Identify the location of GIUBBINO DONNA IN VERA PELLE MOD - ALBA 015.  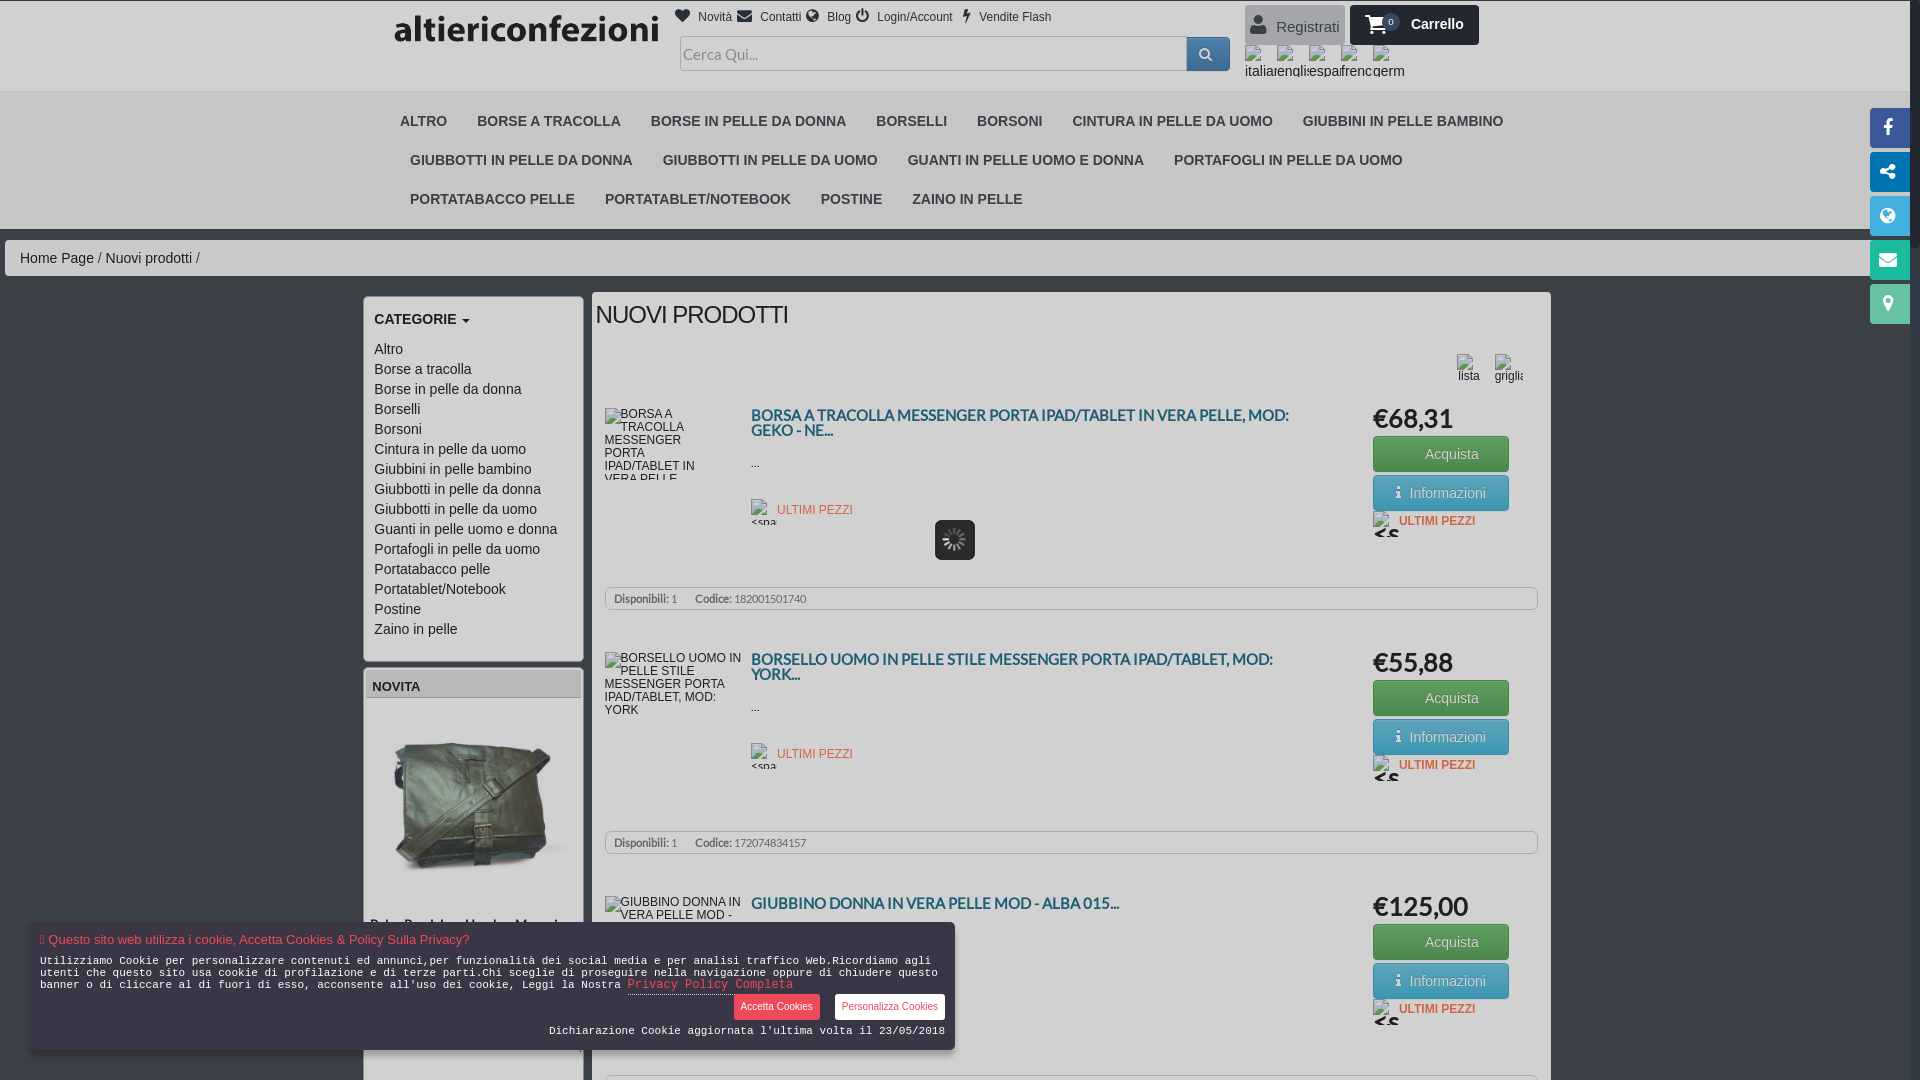
(676, 967).